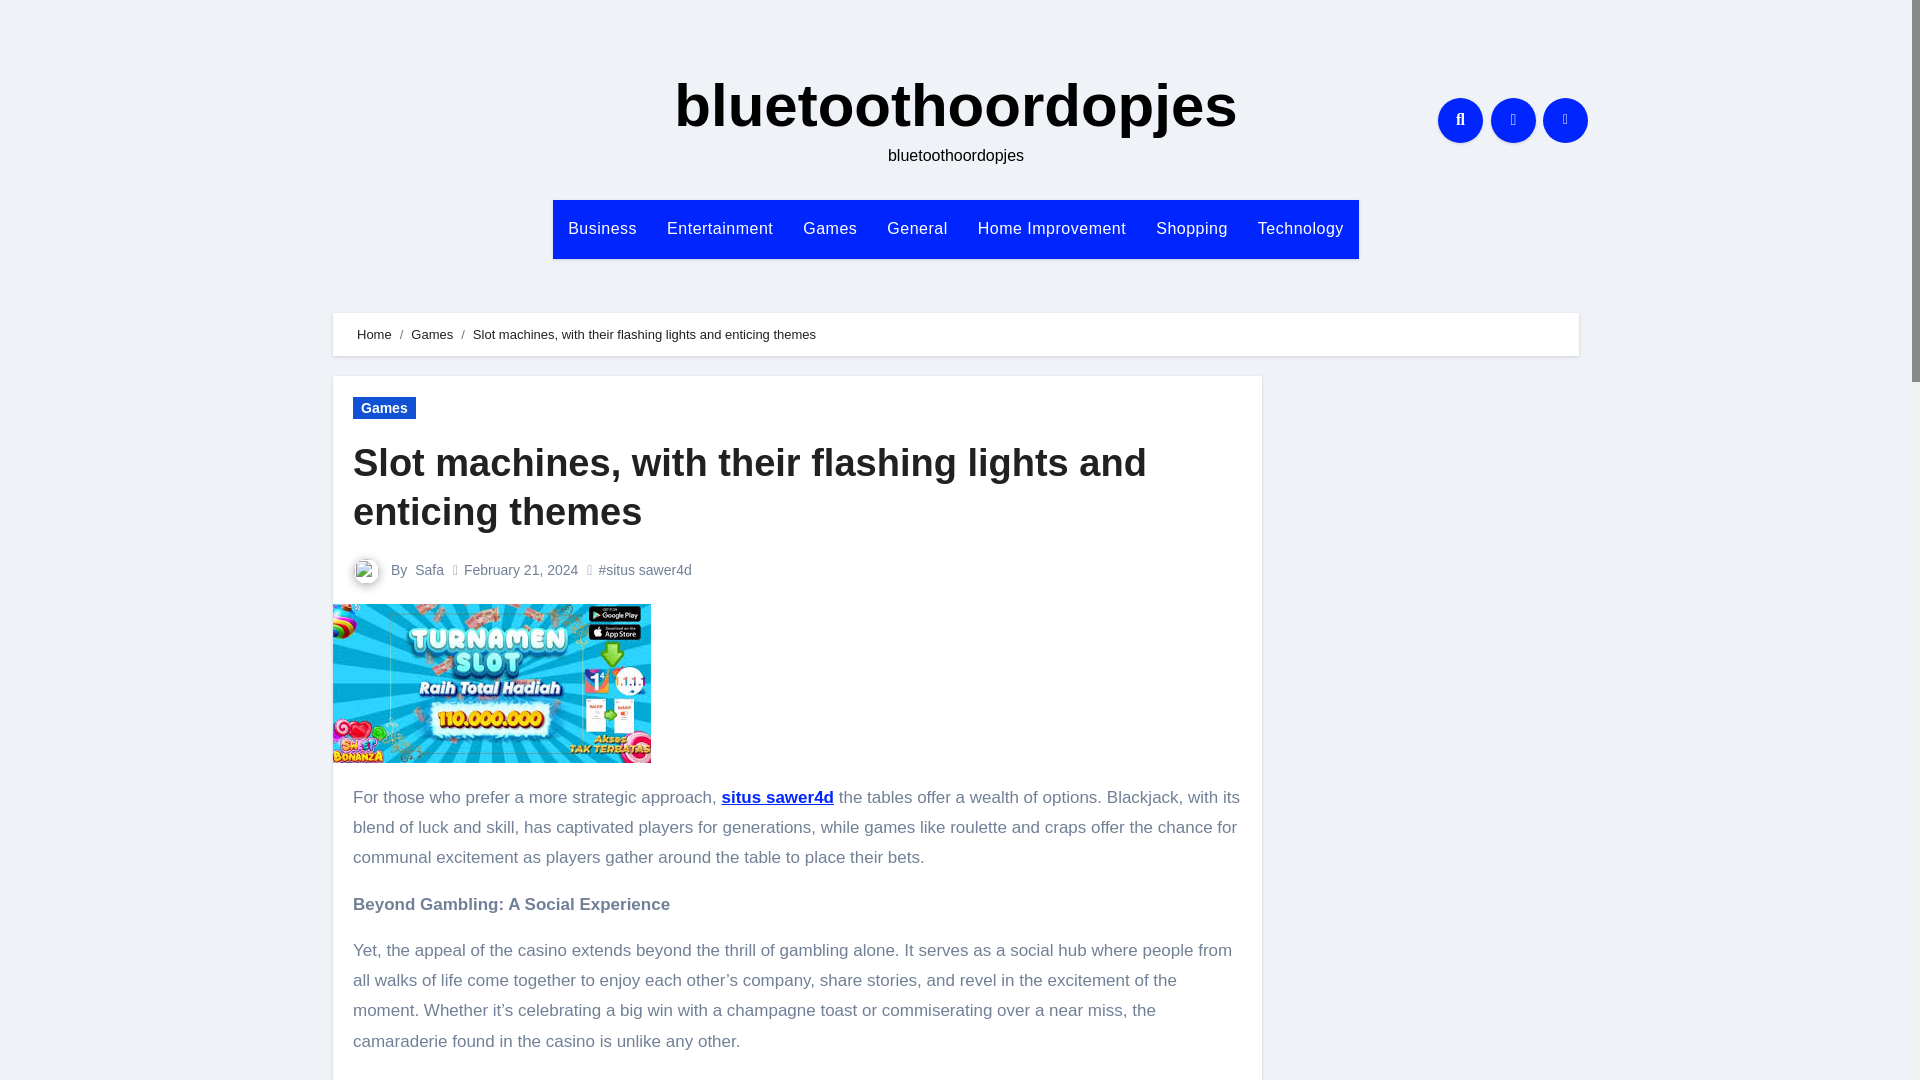 This screenshot has height=1080, width=1920. Describe the element at coordinates (374, 334) in the screenshot. I see `Home` at that location.